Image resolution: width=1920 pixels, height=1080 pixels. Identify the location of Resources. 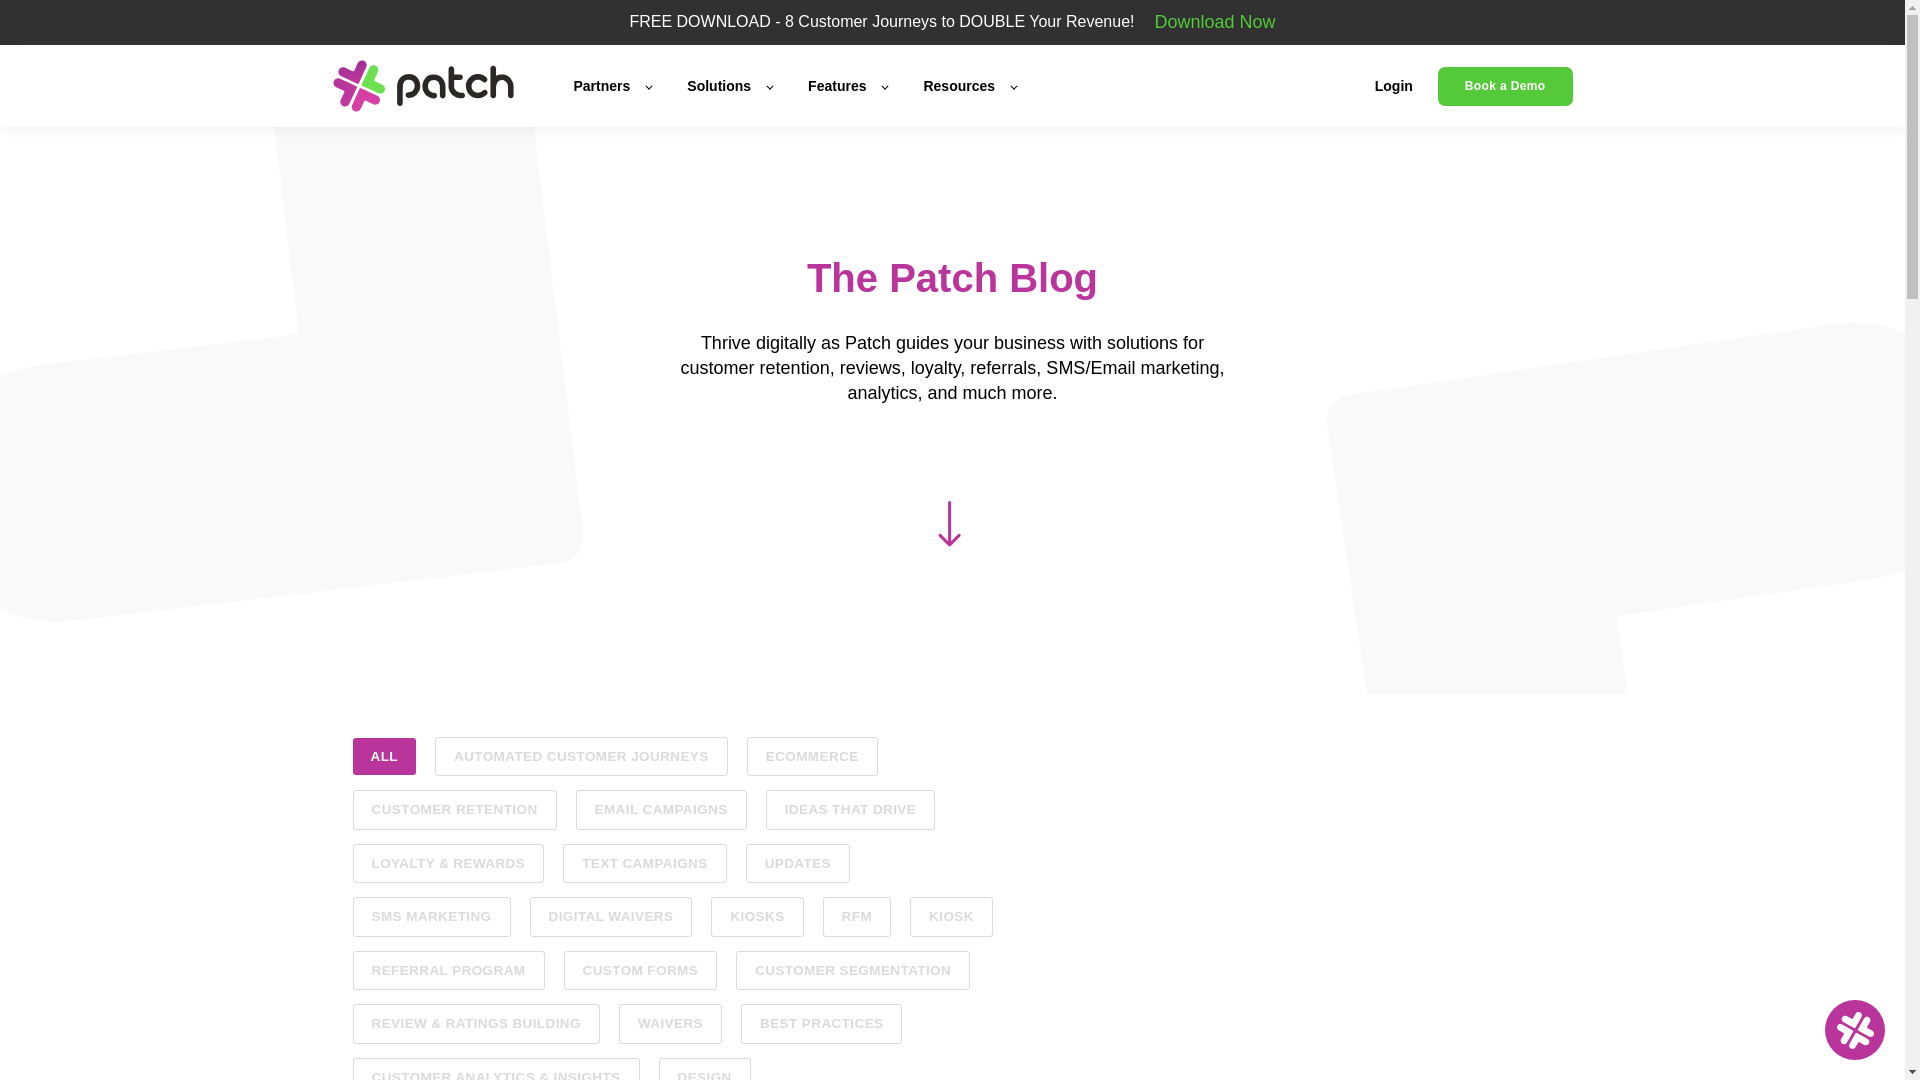
(969, 86).